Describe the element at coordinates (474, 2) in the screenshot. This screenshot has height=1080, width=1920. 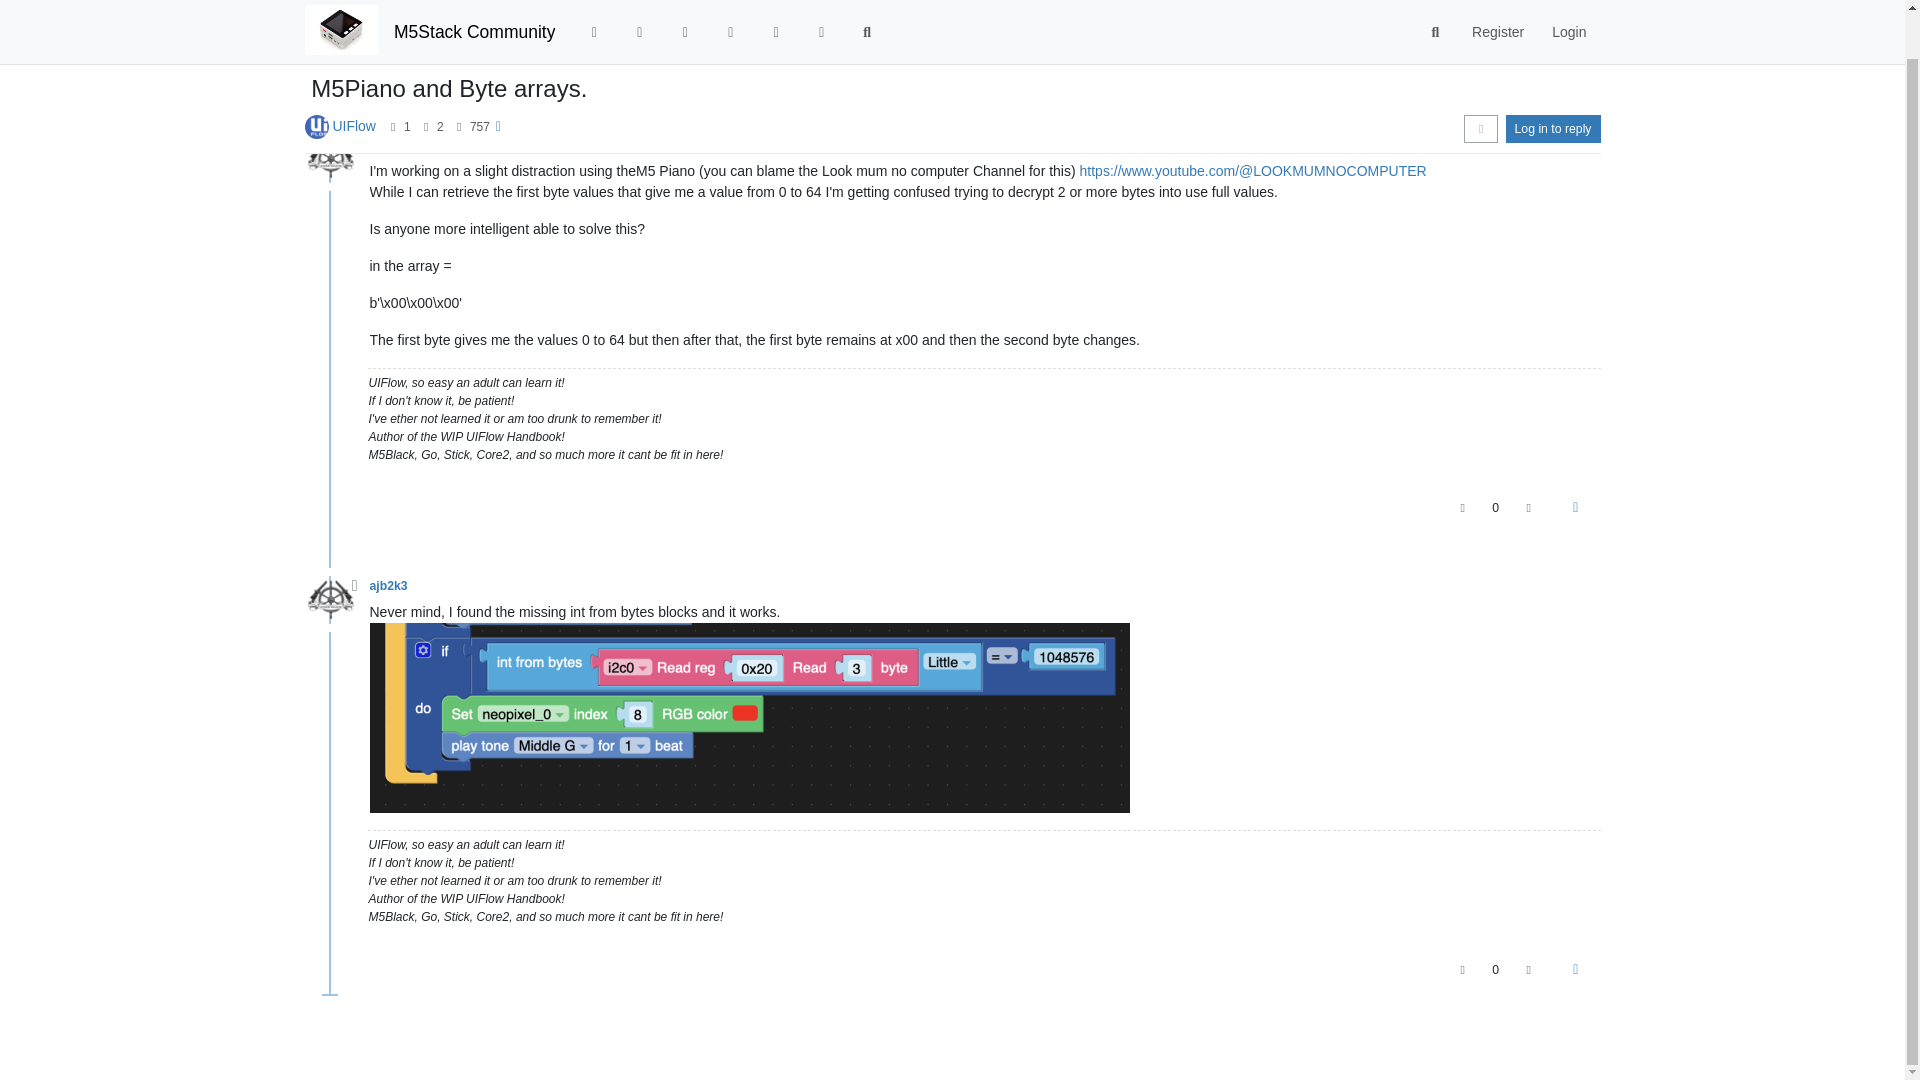
I see `M5Stack Community` at that location.